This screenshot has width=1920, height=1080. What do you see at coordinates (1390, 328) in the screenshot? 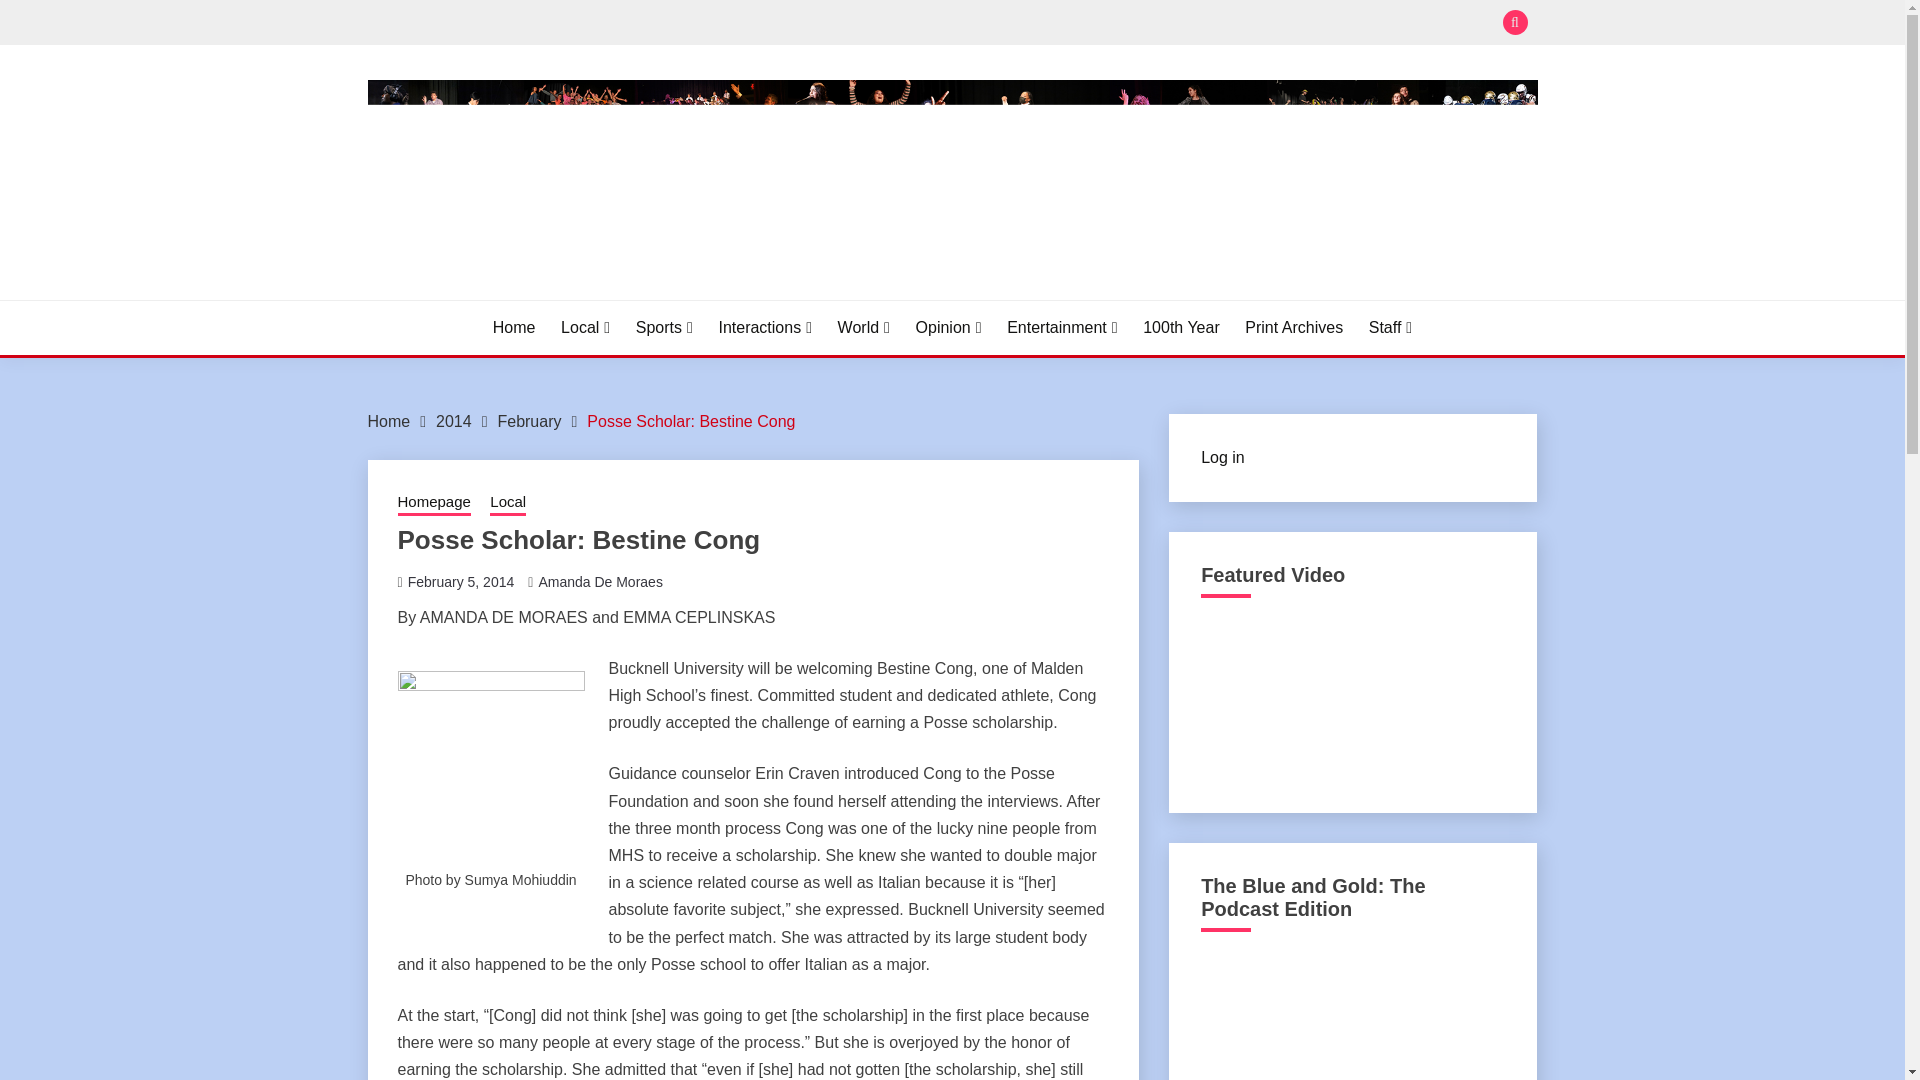
I see `Staff` at bounding box center [1390, 328].